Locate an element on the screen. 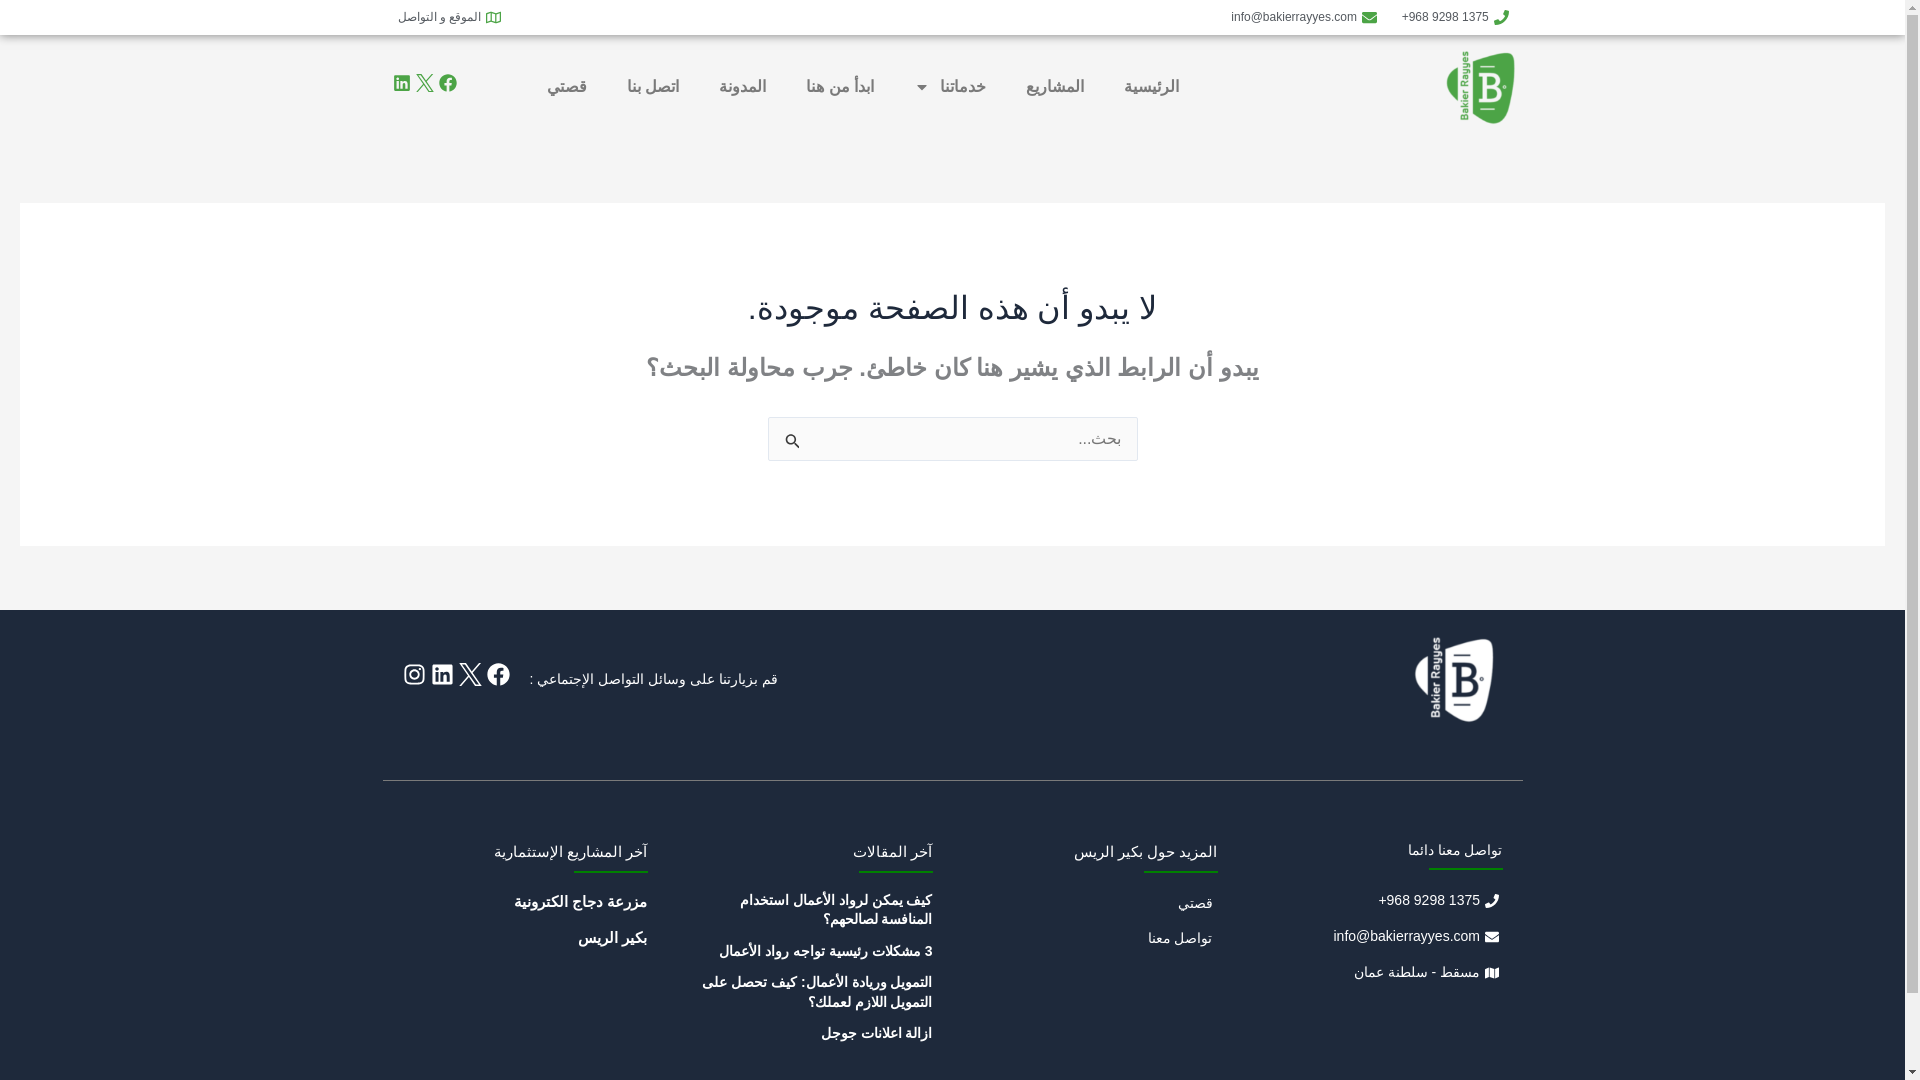 The width and height of the screenshot is (1920, 1080). Facebook is located at coordinates (496, 674).